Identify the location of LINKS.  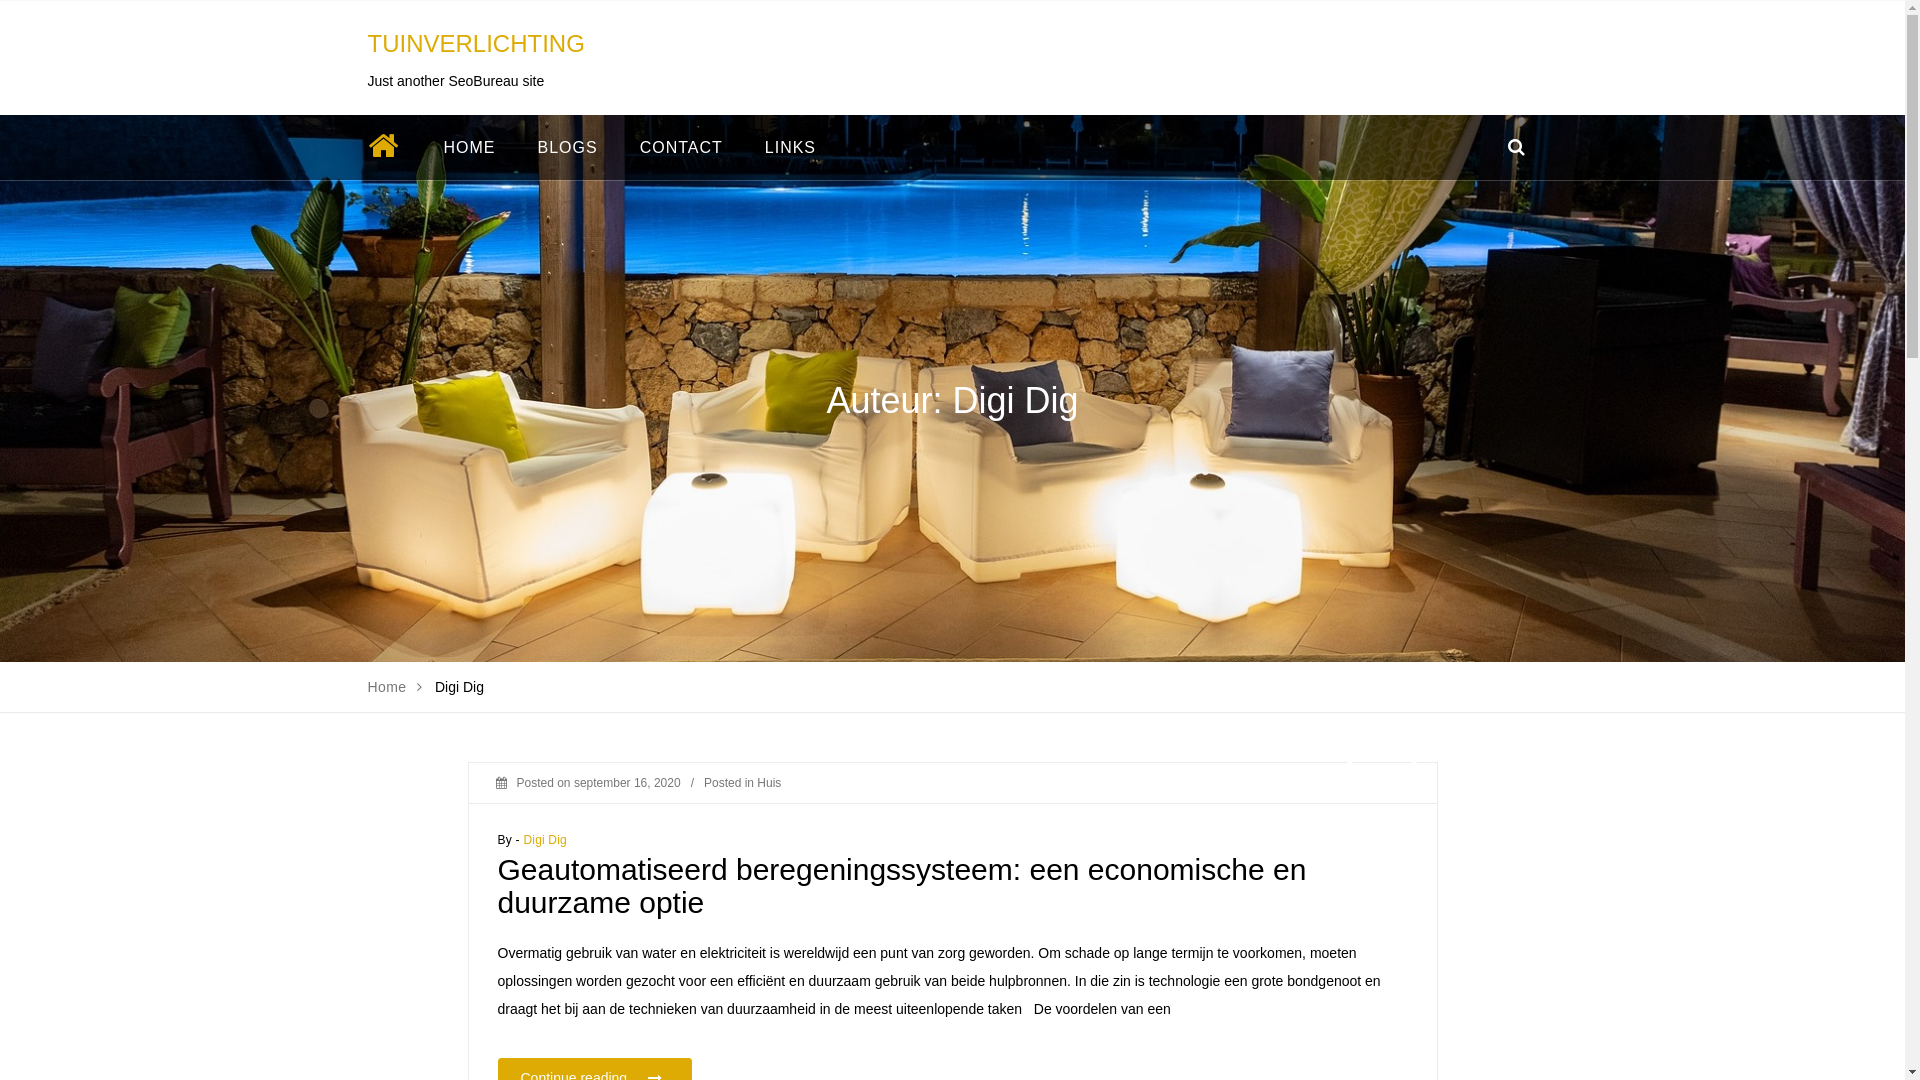
(790, 148).